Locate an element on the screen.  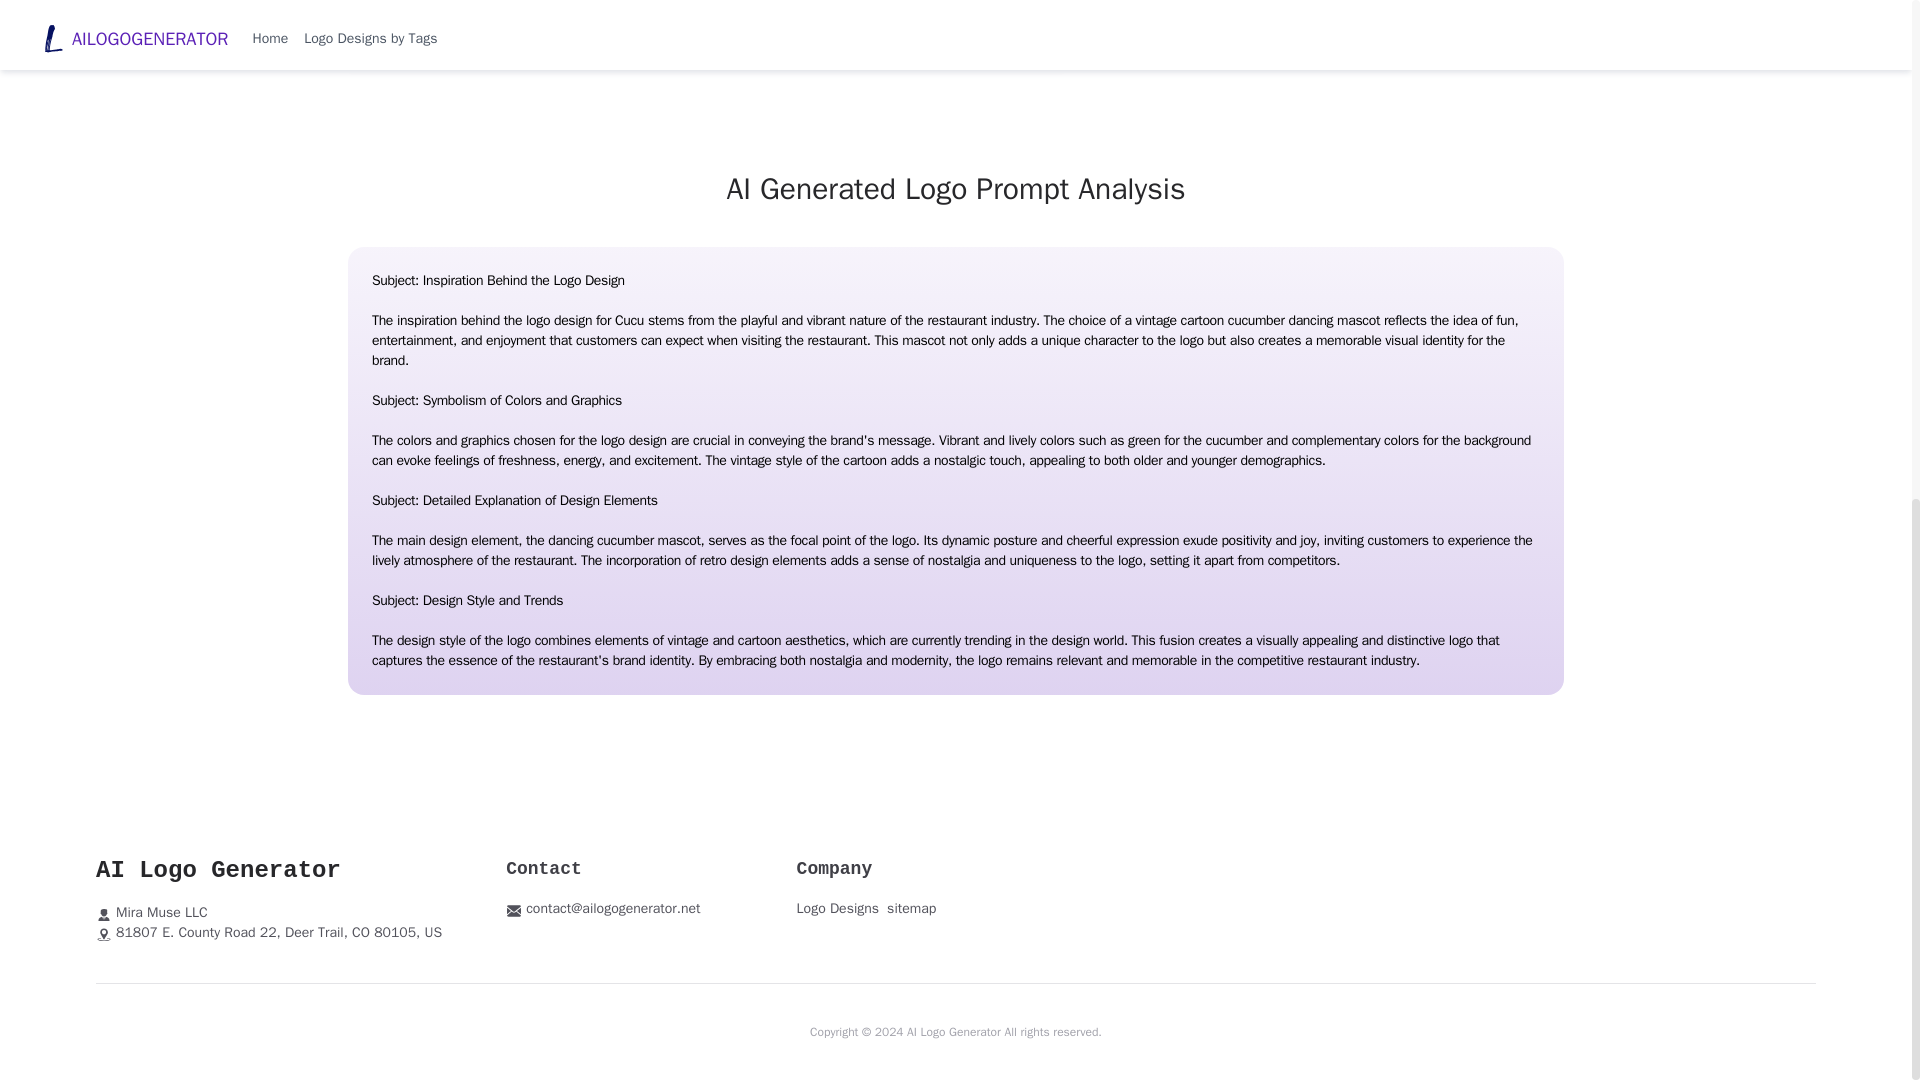
Logo Designs is located at coordinates (838, 908).